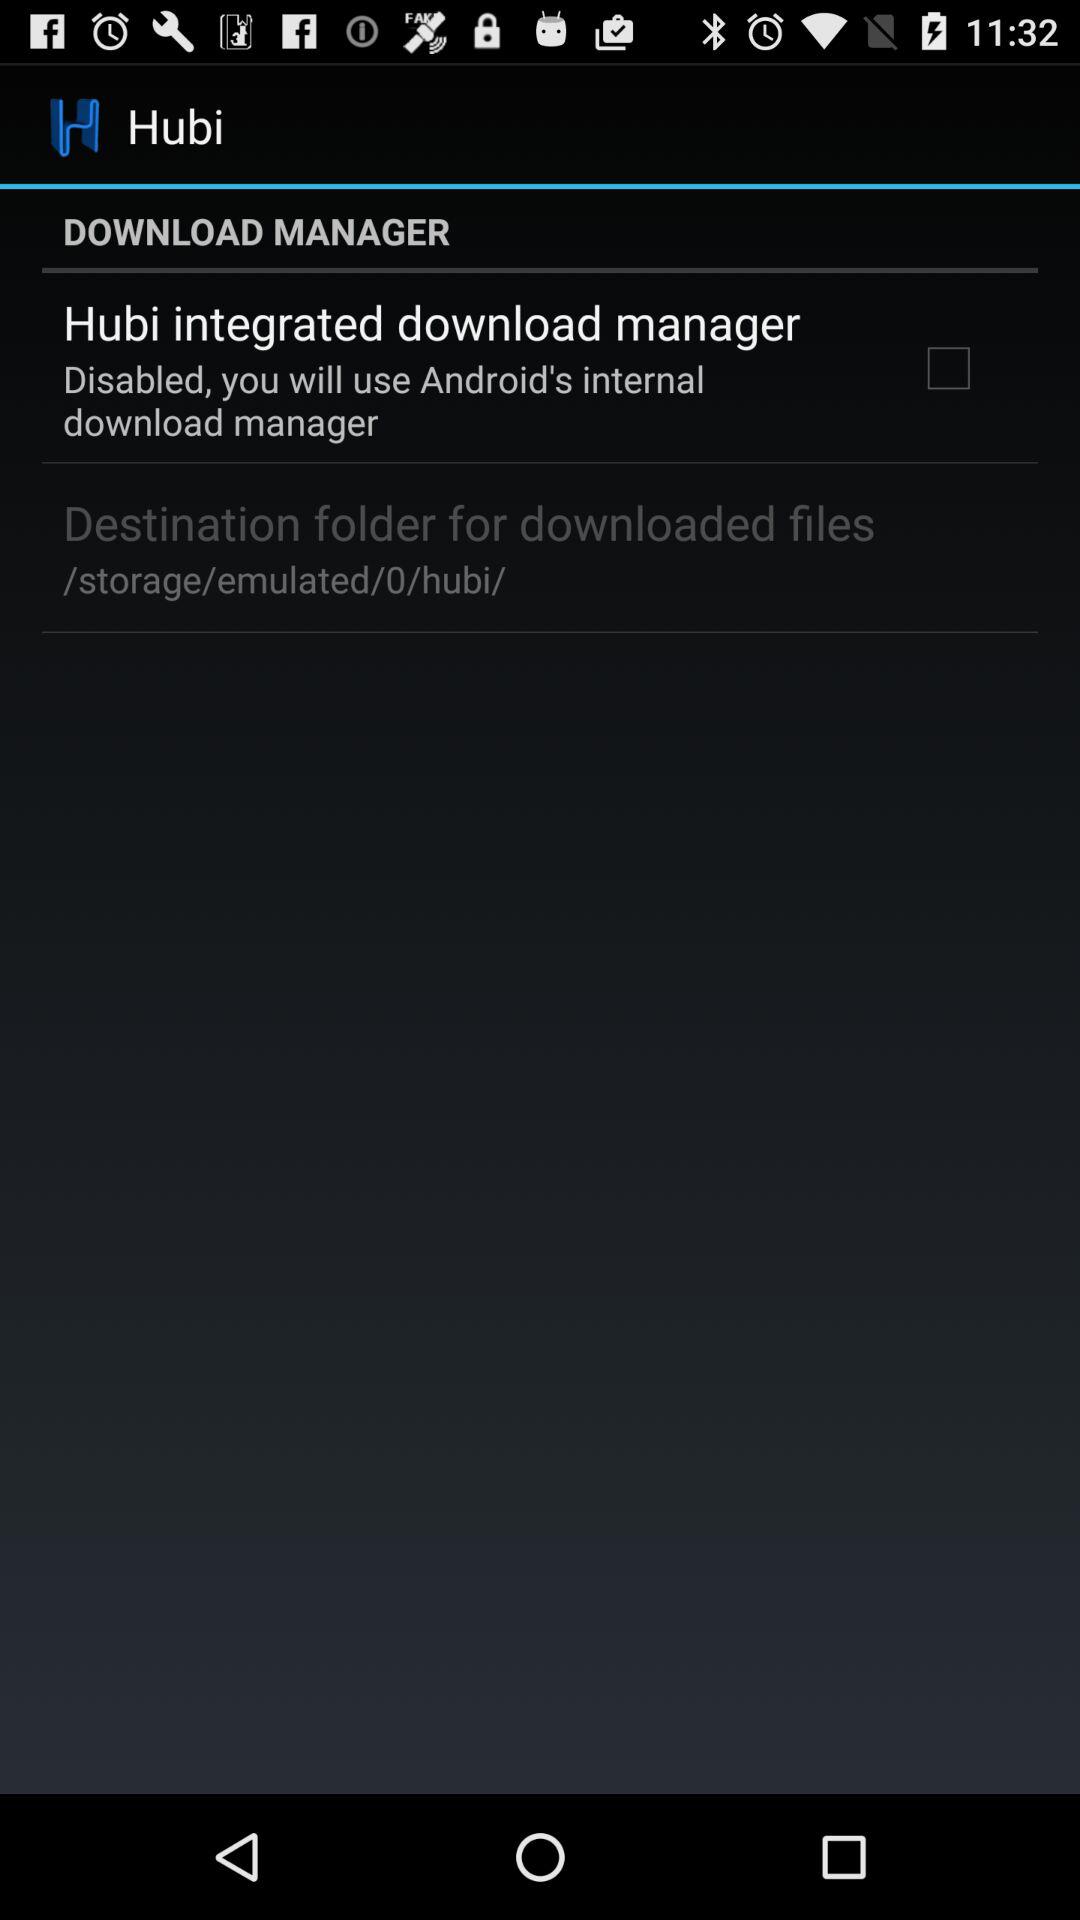 The width and height of the screenshot is (1080, 1920). Describe the element at coordinates (948, 368) in the screenshot. I see `choose item at the top right corner` at that location.